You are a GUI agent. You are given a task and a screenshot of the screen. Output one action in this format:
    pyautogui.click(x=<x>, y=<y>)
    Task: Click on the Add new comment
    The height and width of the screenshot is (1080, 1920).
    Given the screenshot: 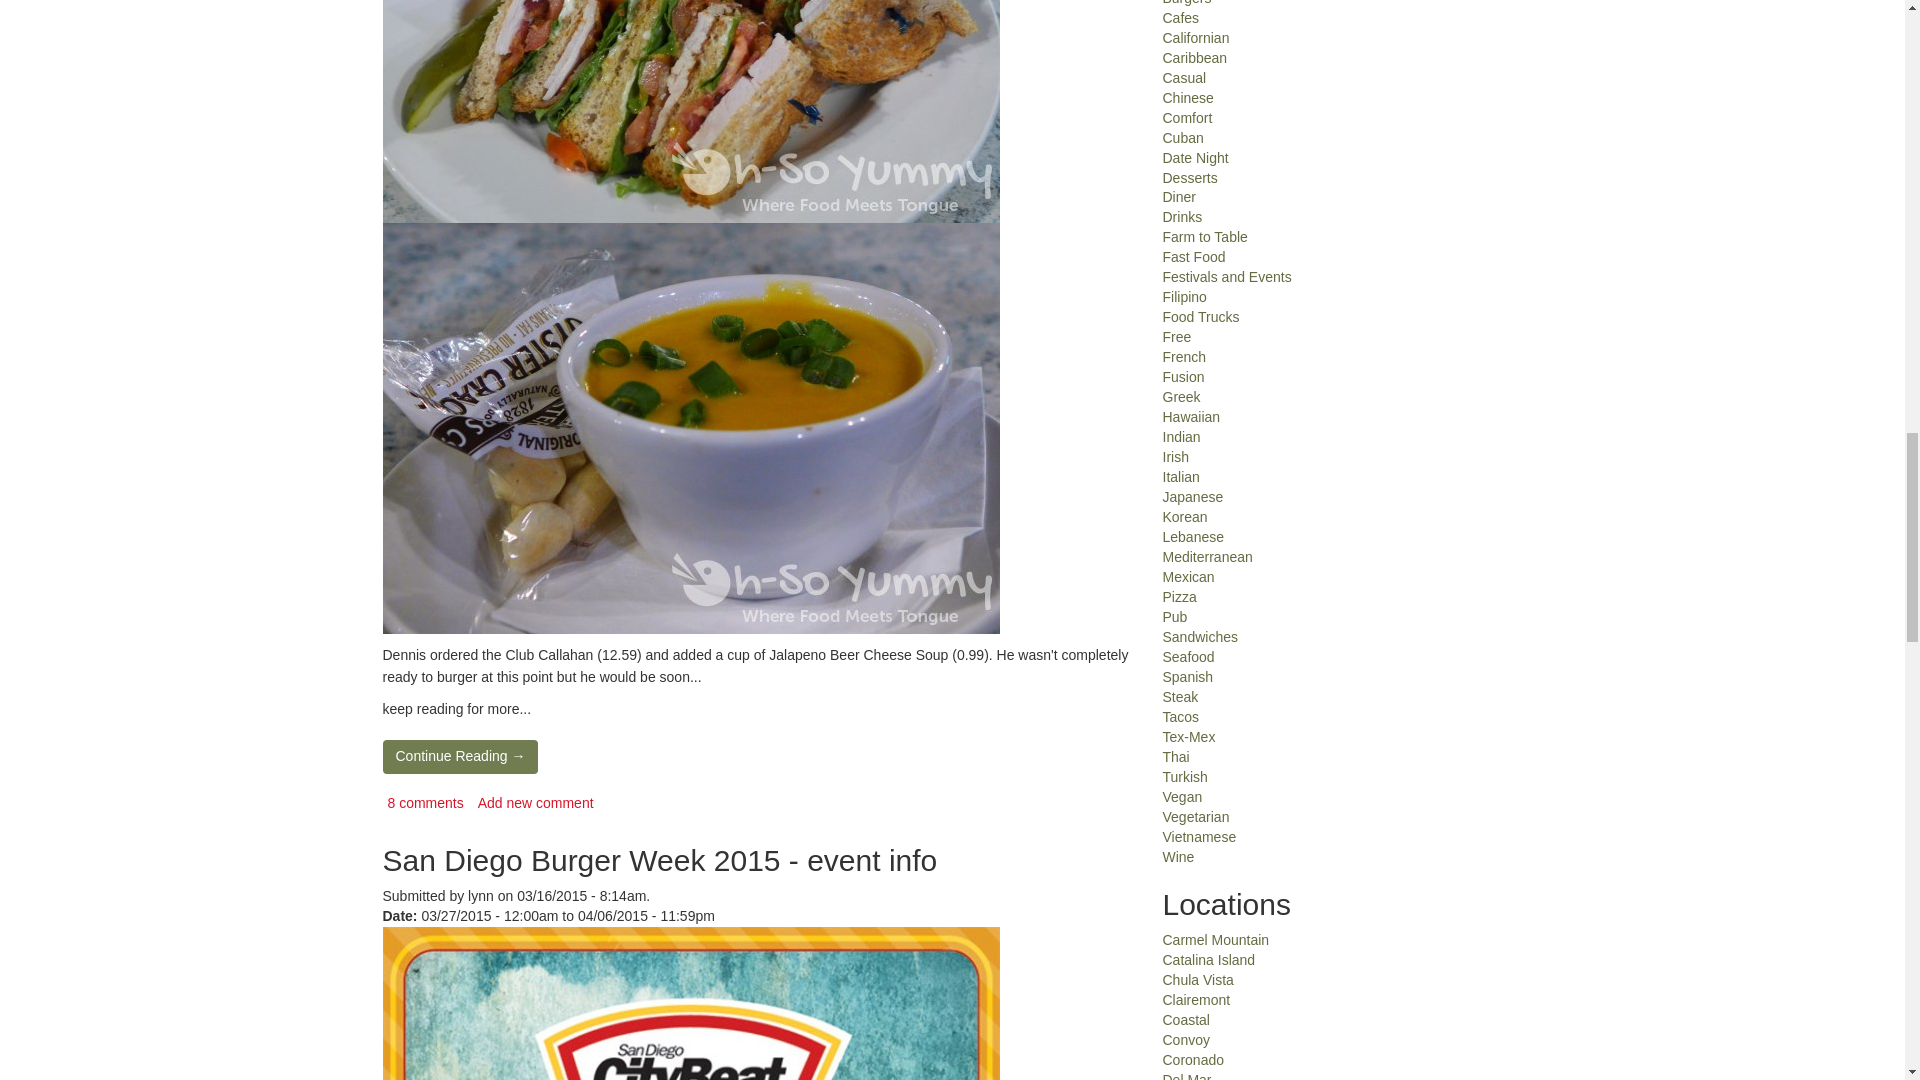 What is the action you would take?
    pyautogui.click(x=536, y=802)
    